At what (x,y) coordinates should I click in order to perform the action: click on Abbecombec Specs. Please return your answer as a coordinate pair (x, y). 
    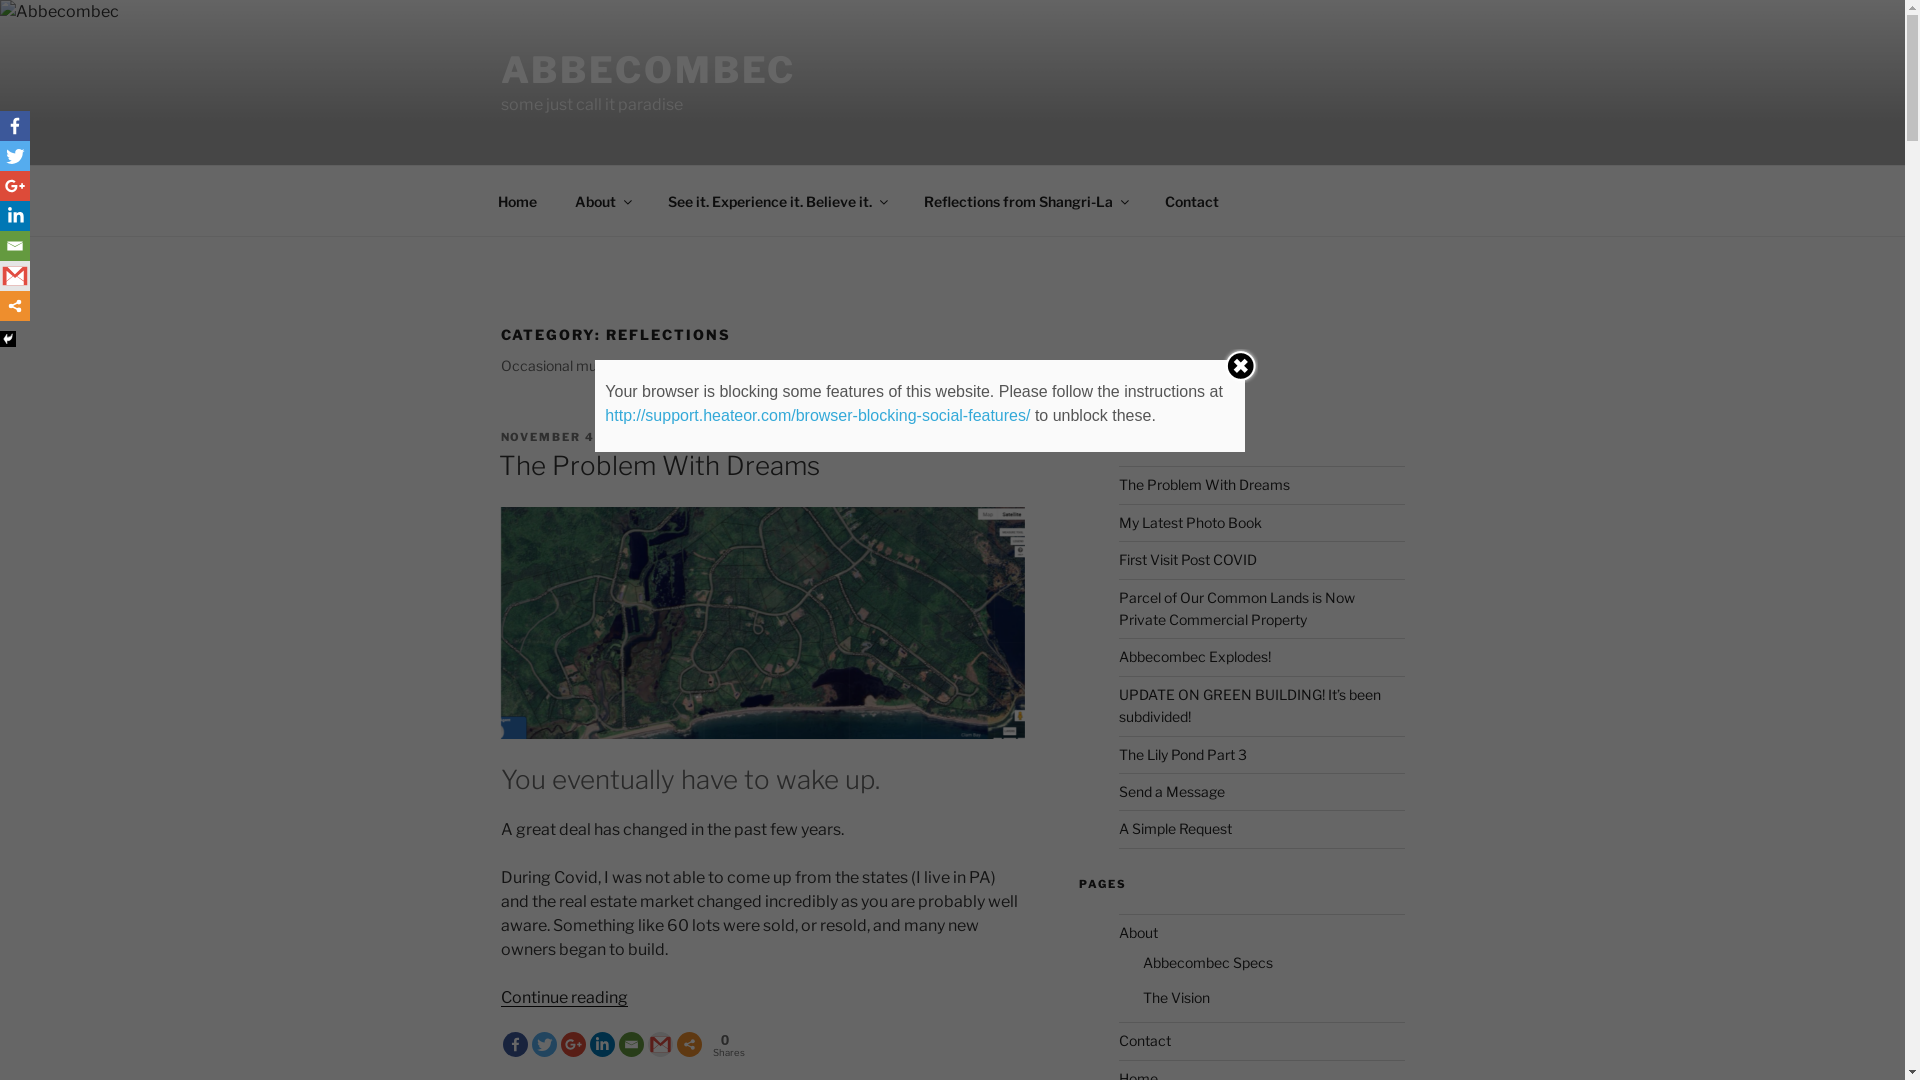
    Looking at the image, I should click on (1208, 962).